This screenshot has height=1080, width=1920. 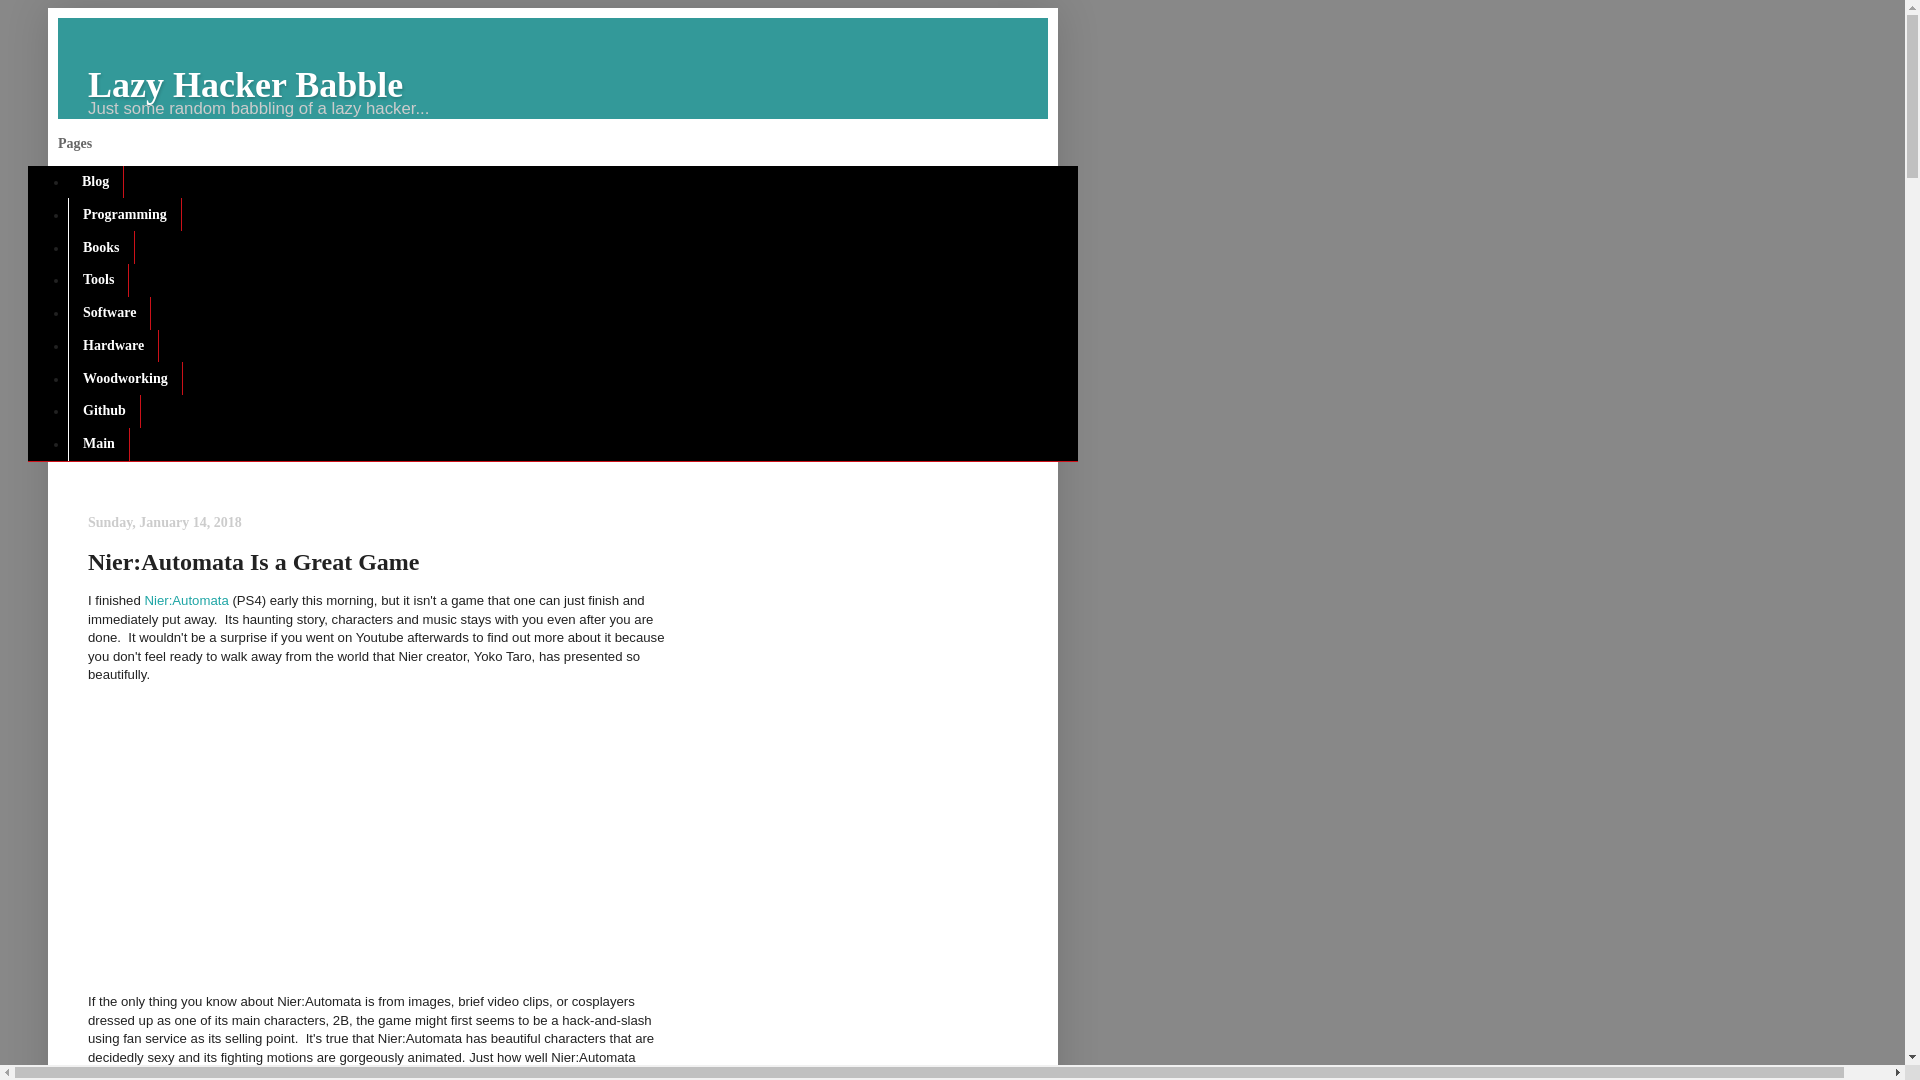 What do you see at coordinates (98, 444) in the screenshot?
I see `Main` at bounding box center [98, 444].